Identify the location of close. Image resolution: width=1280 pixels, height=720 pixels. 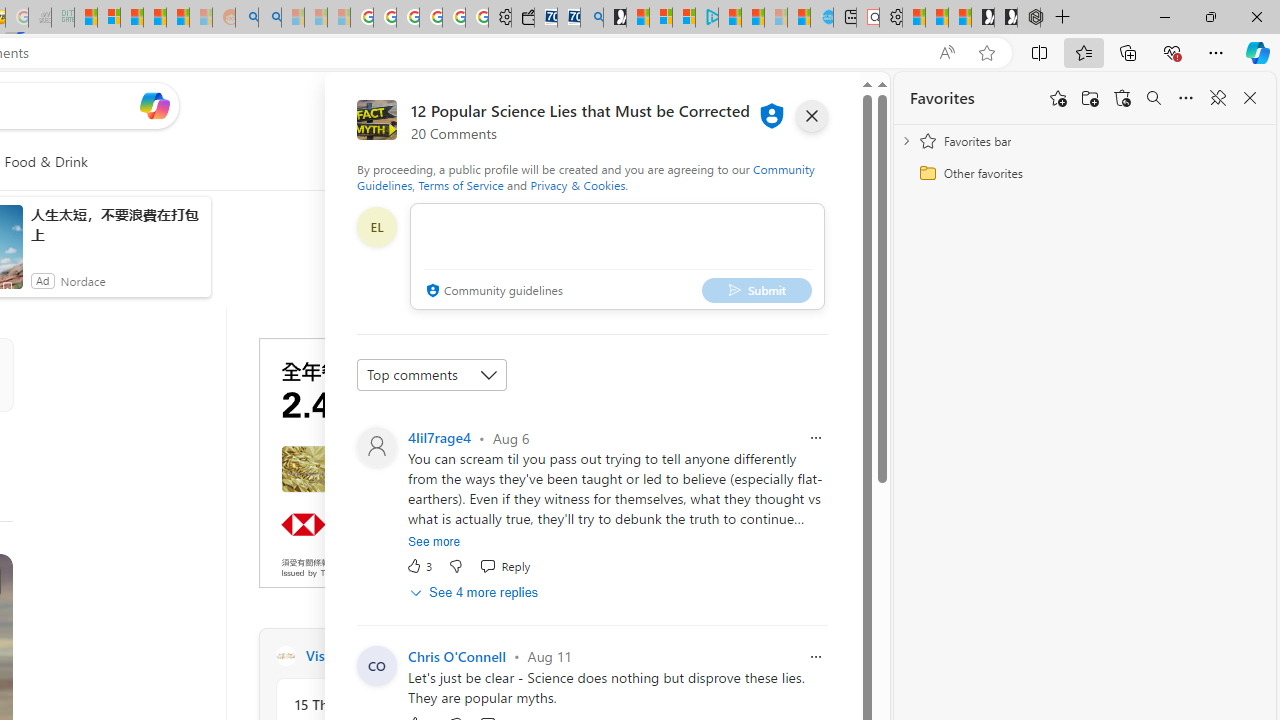
(812, 116).